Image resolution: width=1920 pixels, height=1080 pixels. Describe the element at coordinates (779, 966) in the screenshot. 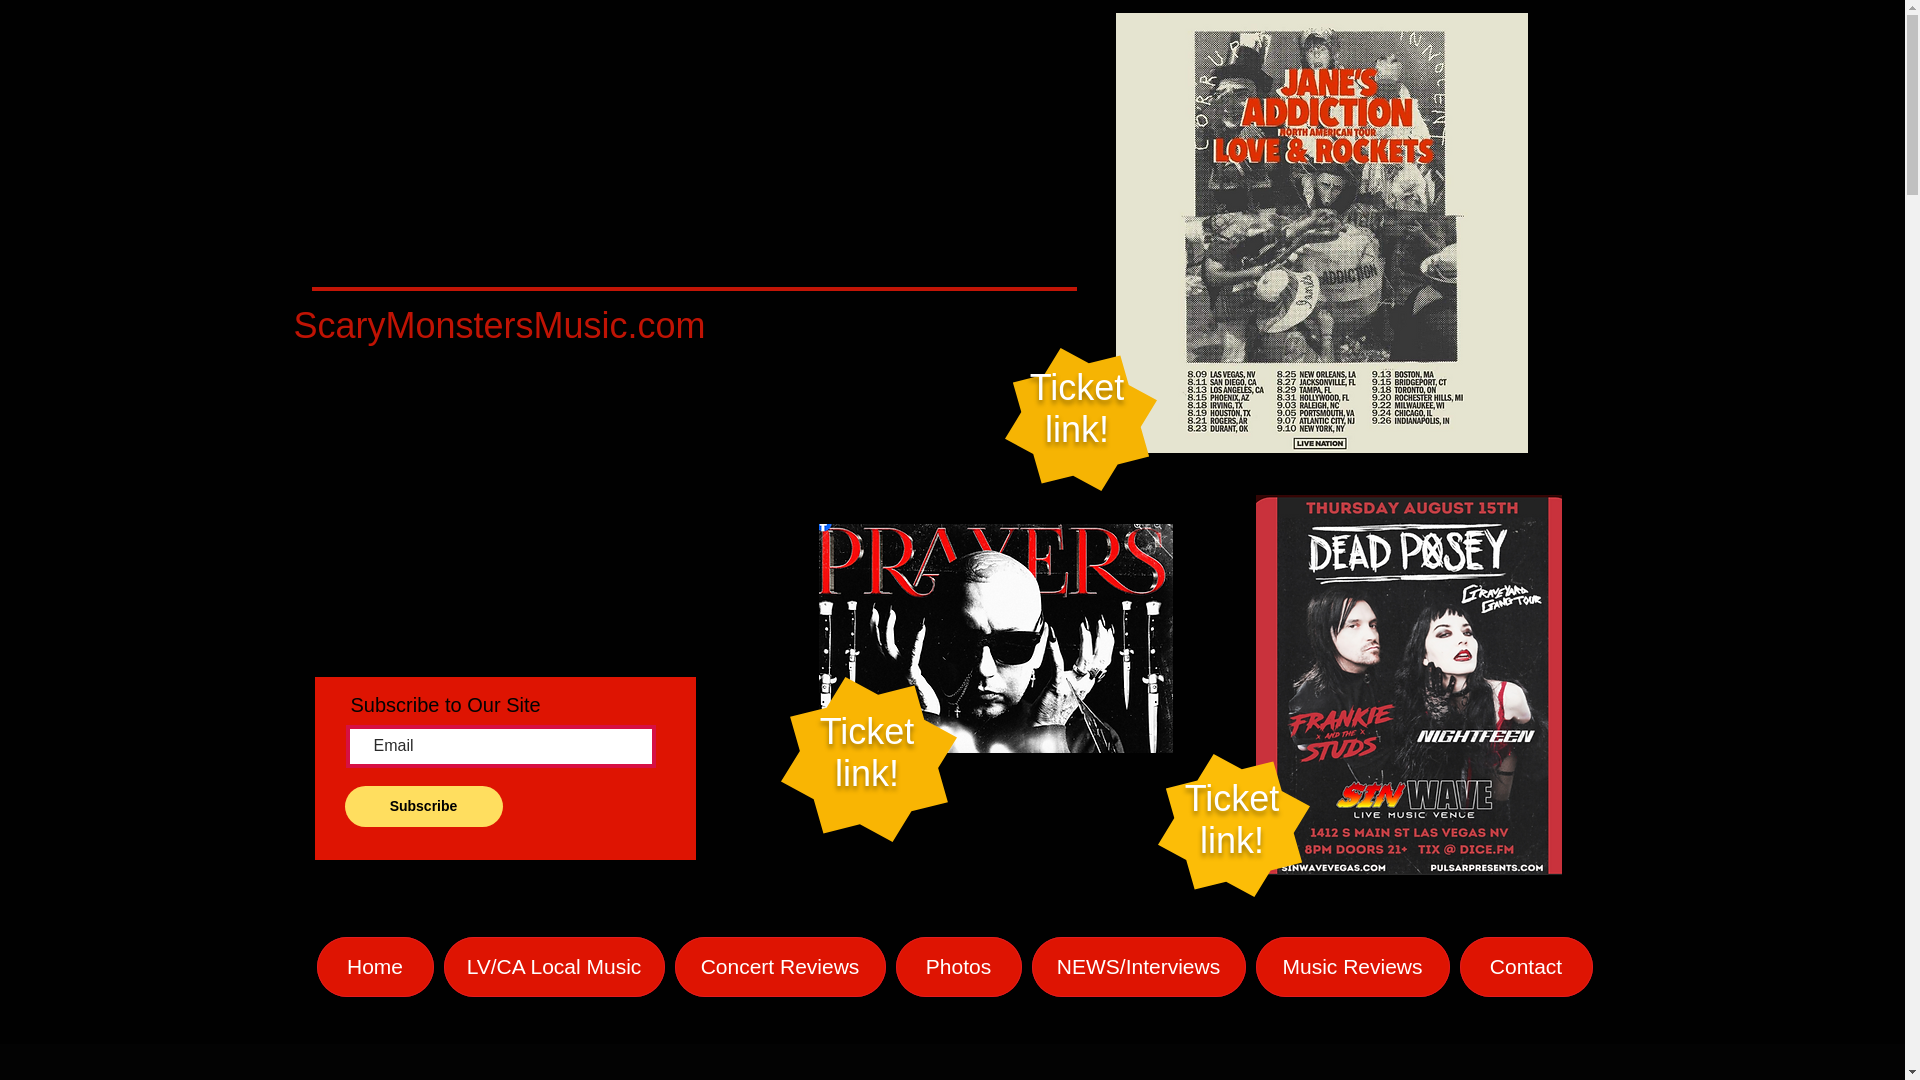

I see `Photos` at that location.